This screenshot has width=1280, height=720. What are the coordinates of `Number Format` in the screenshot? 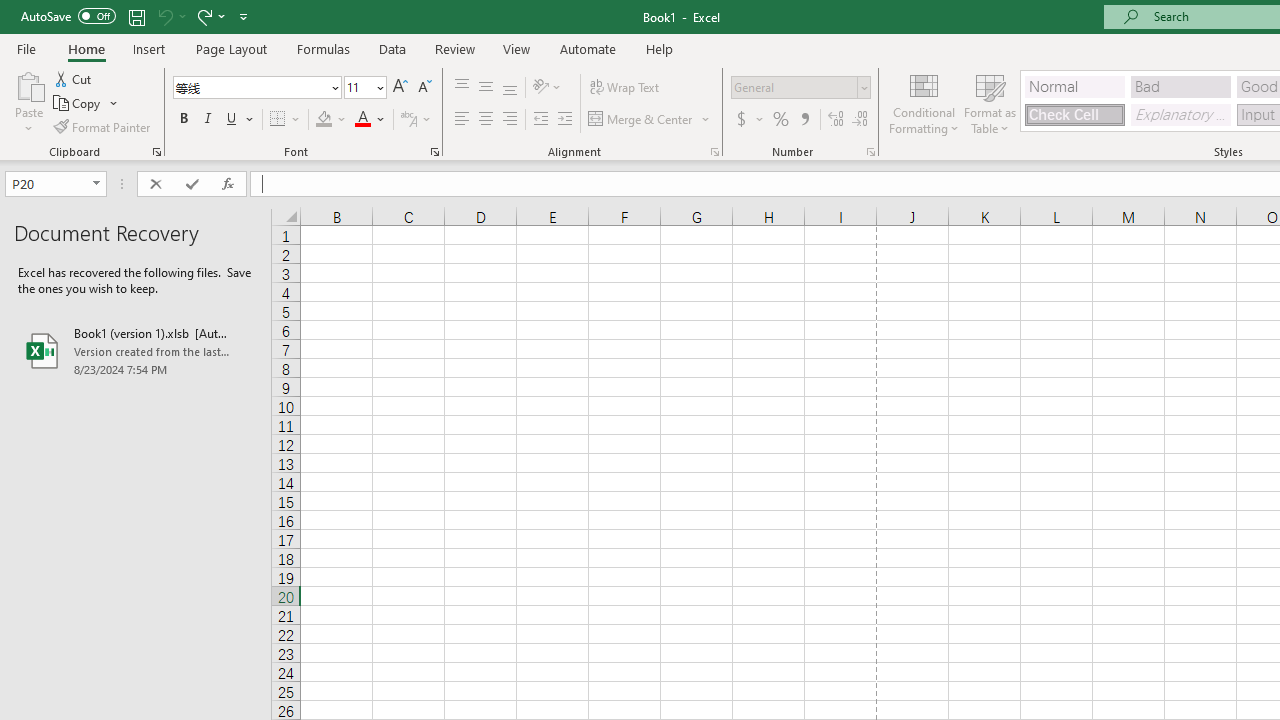 It's located at (794, 87).